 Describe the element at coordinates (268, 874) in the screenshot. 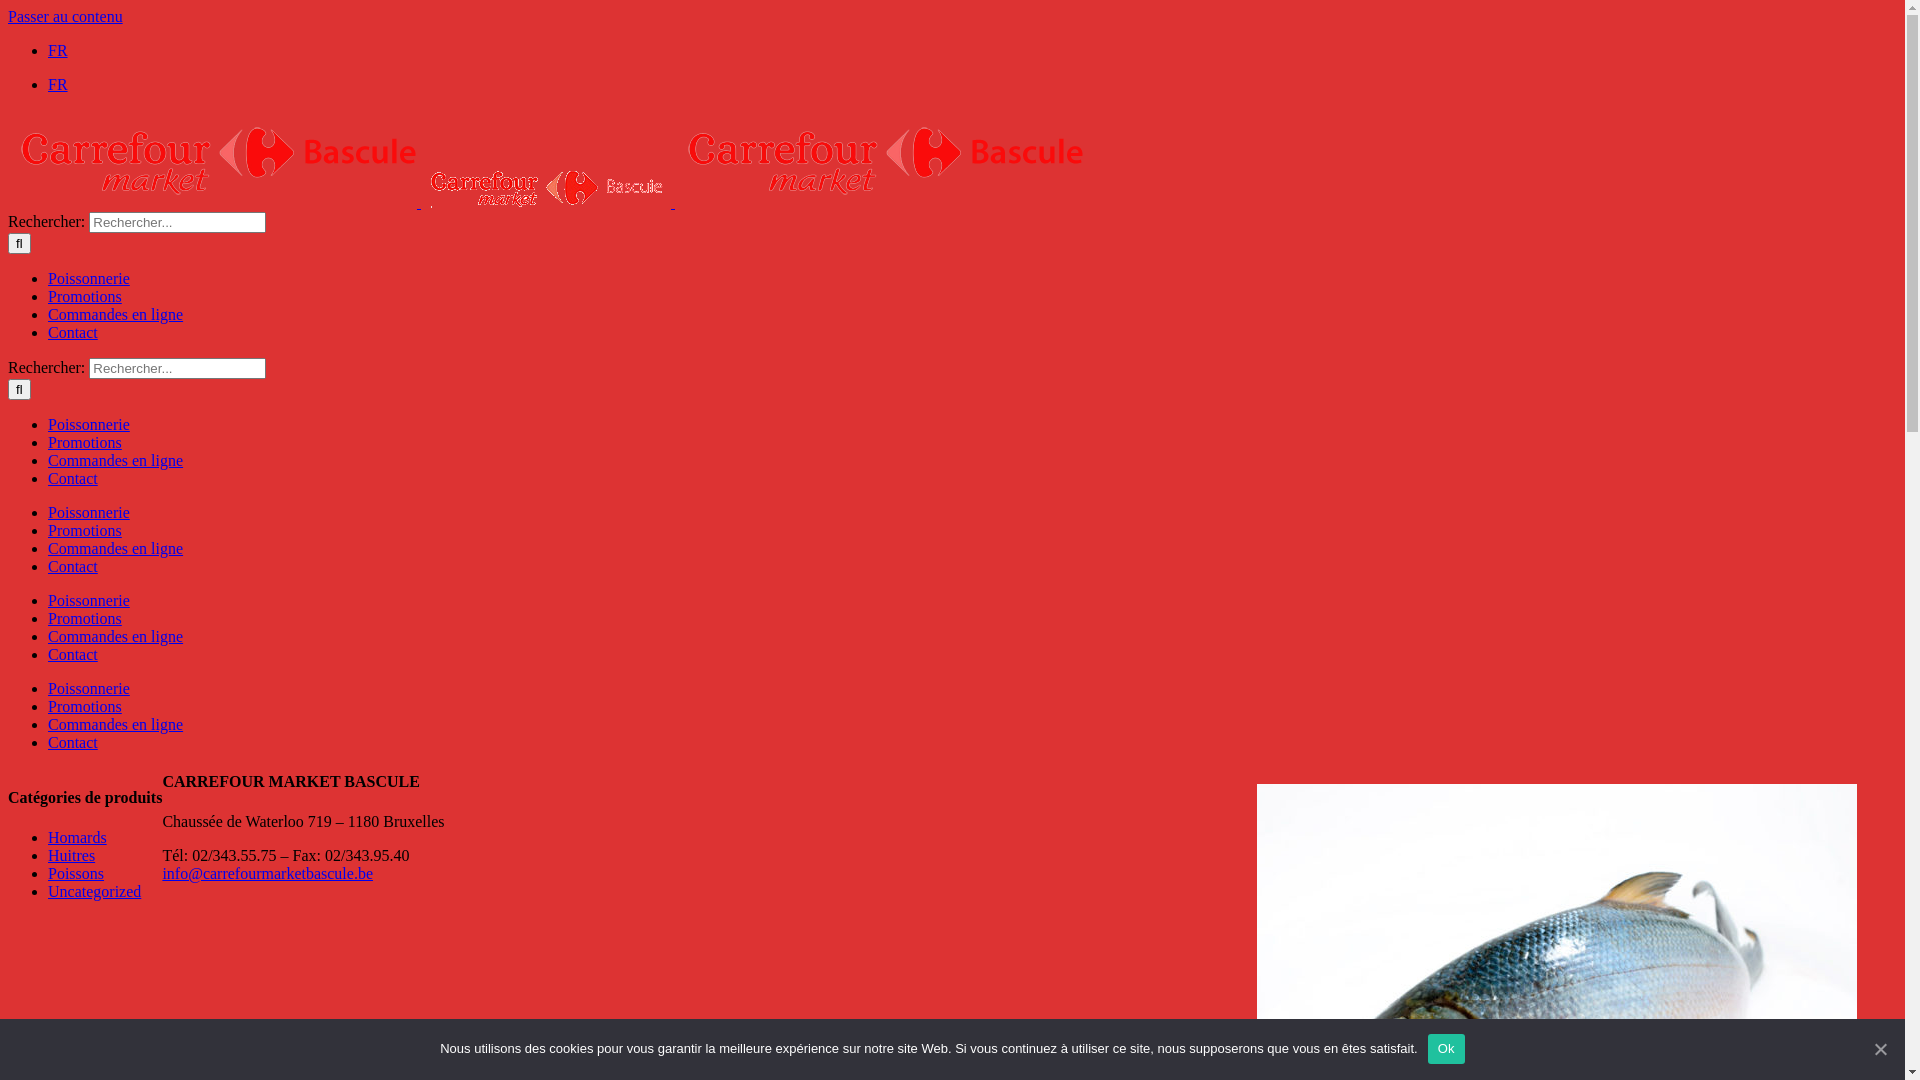

I see `info@carrefourmarketbascule.be` at that location.